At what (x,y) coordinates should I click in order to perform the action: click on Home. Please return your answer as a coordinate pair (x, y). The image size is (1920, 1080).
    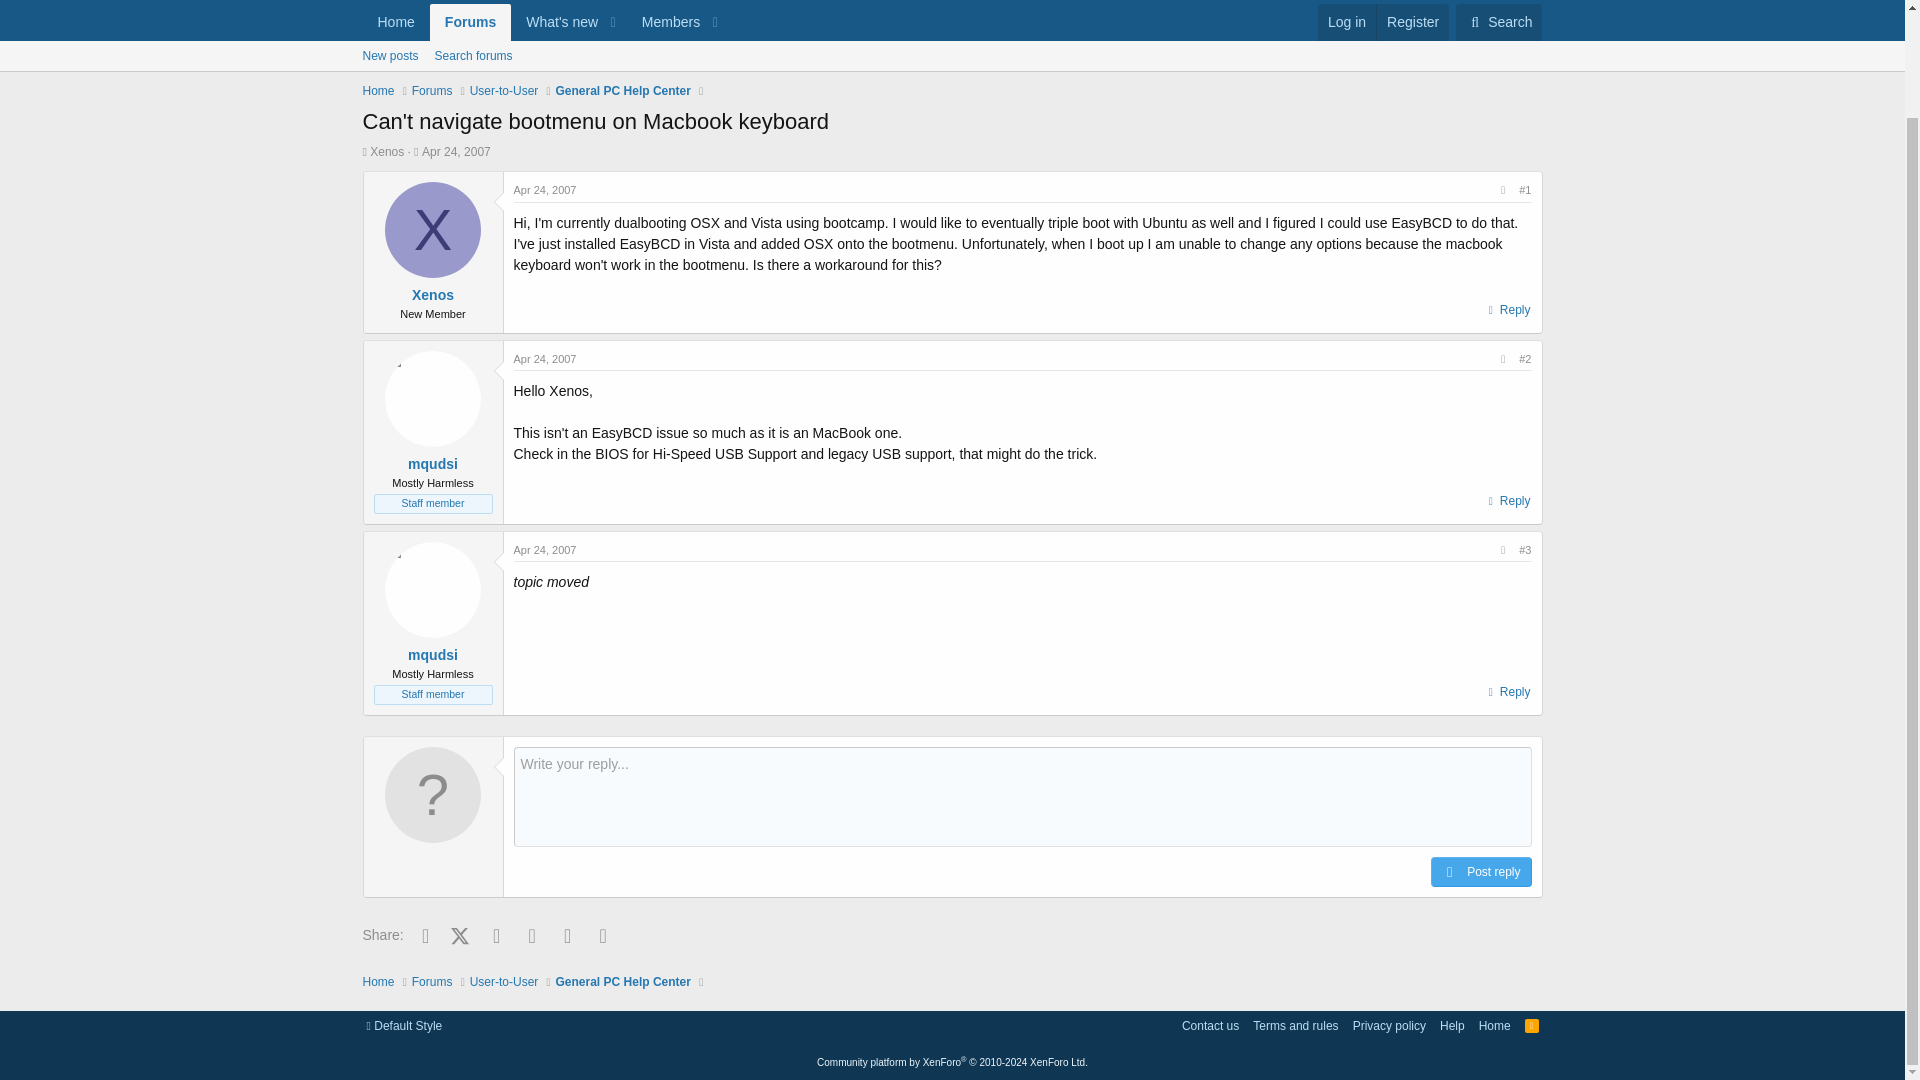
    Looking at the image, I should click on (395, 22).